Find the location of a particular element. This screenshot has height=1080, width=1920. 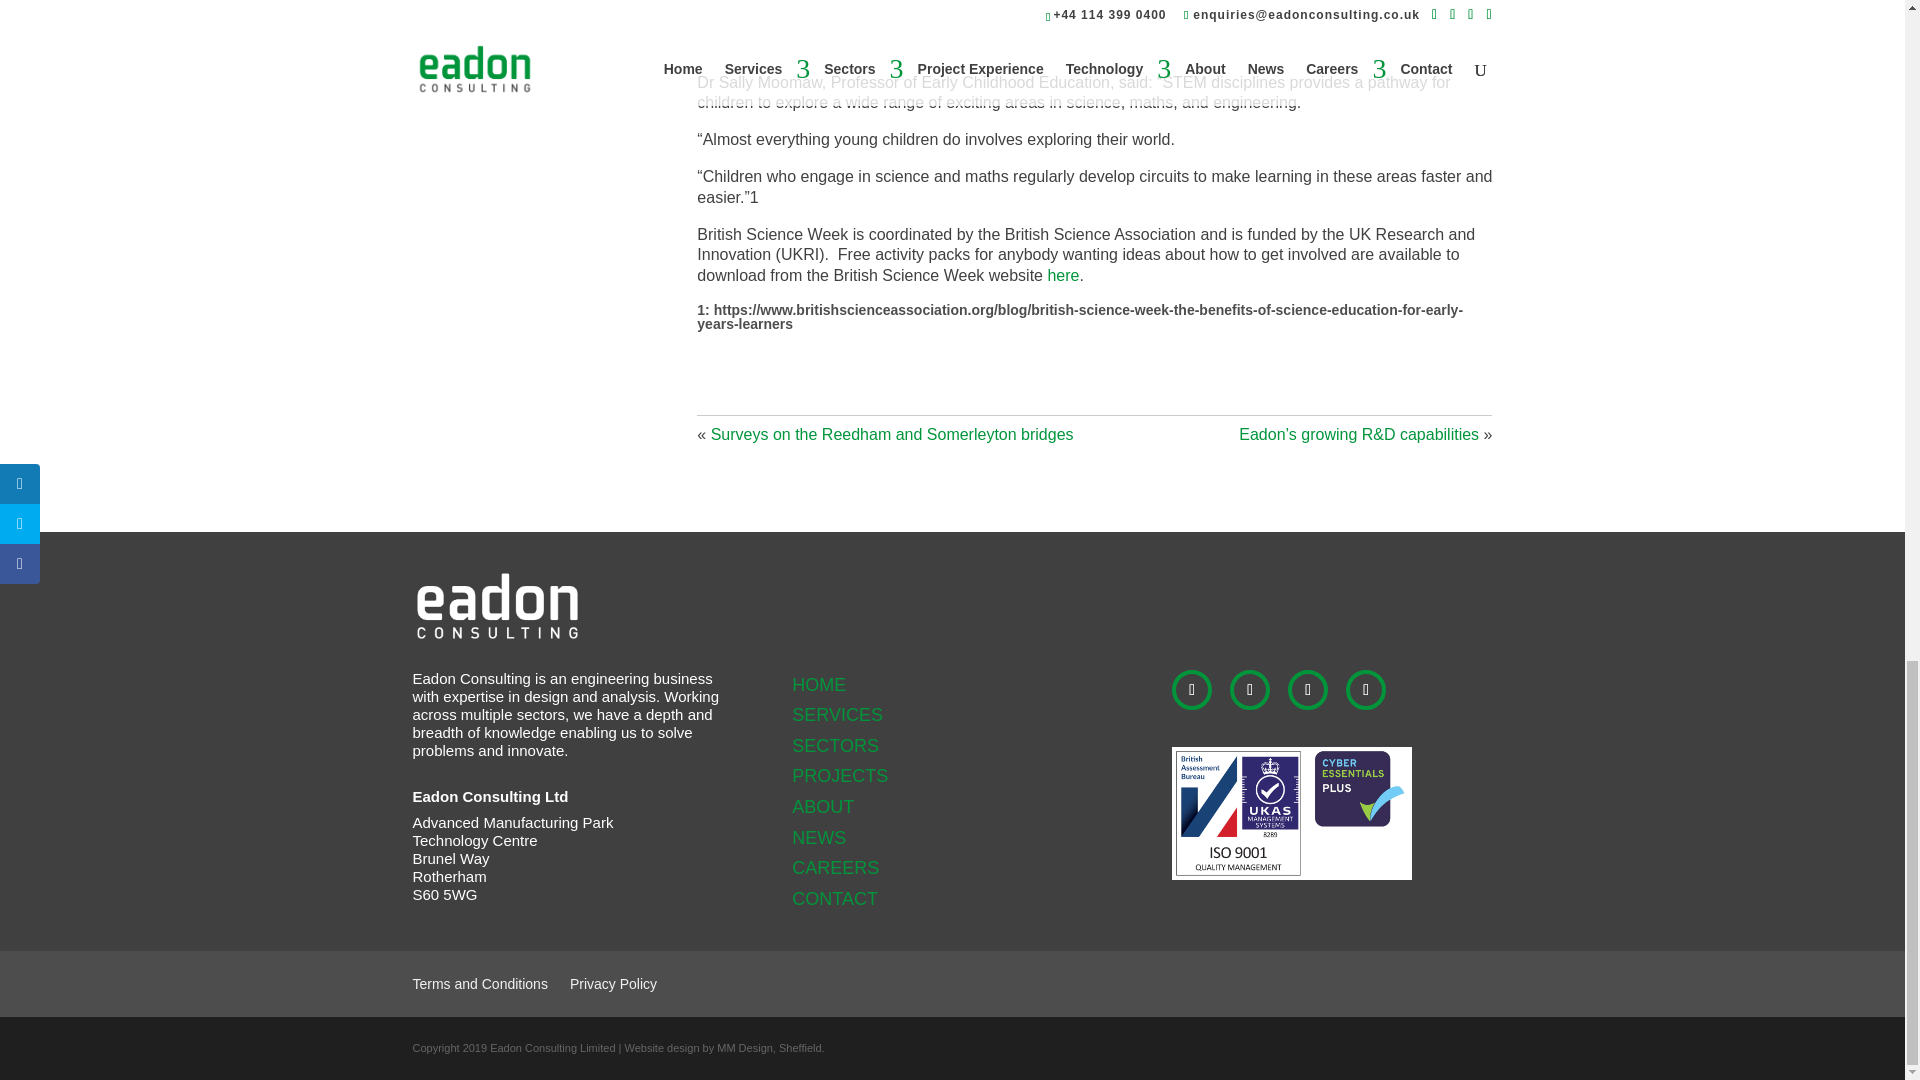

Follow on Facebook is located at coordinates (1250, 689).